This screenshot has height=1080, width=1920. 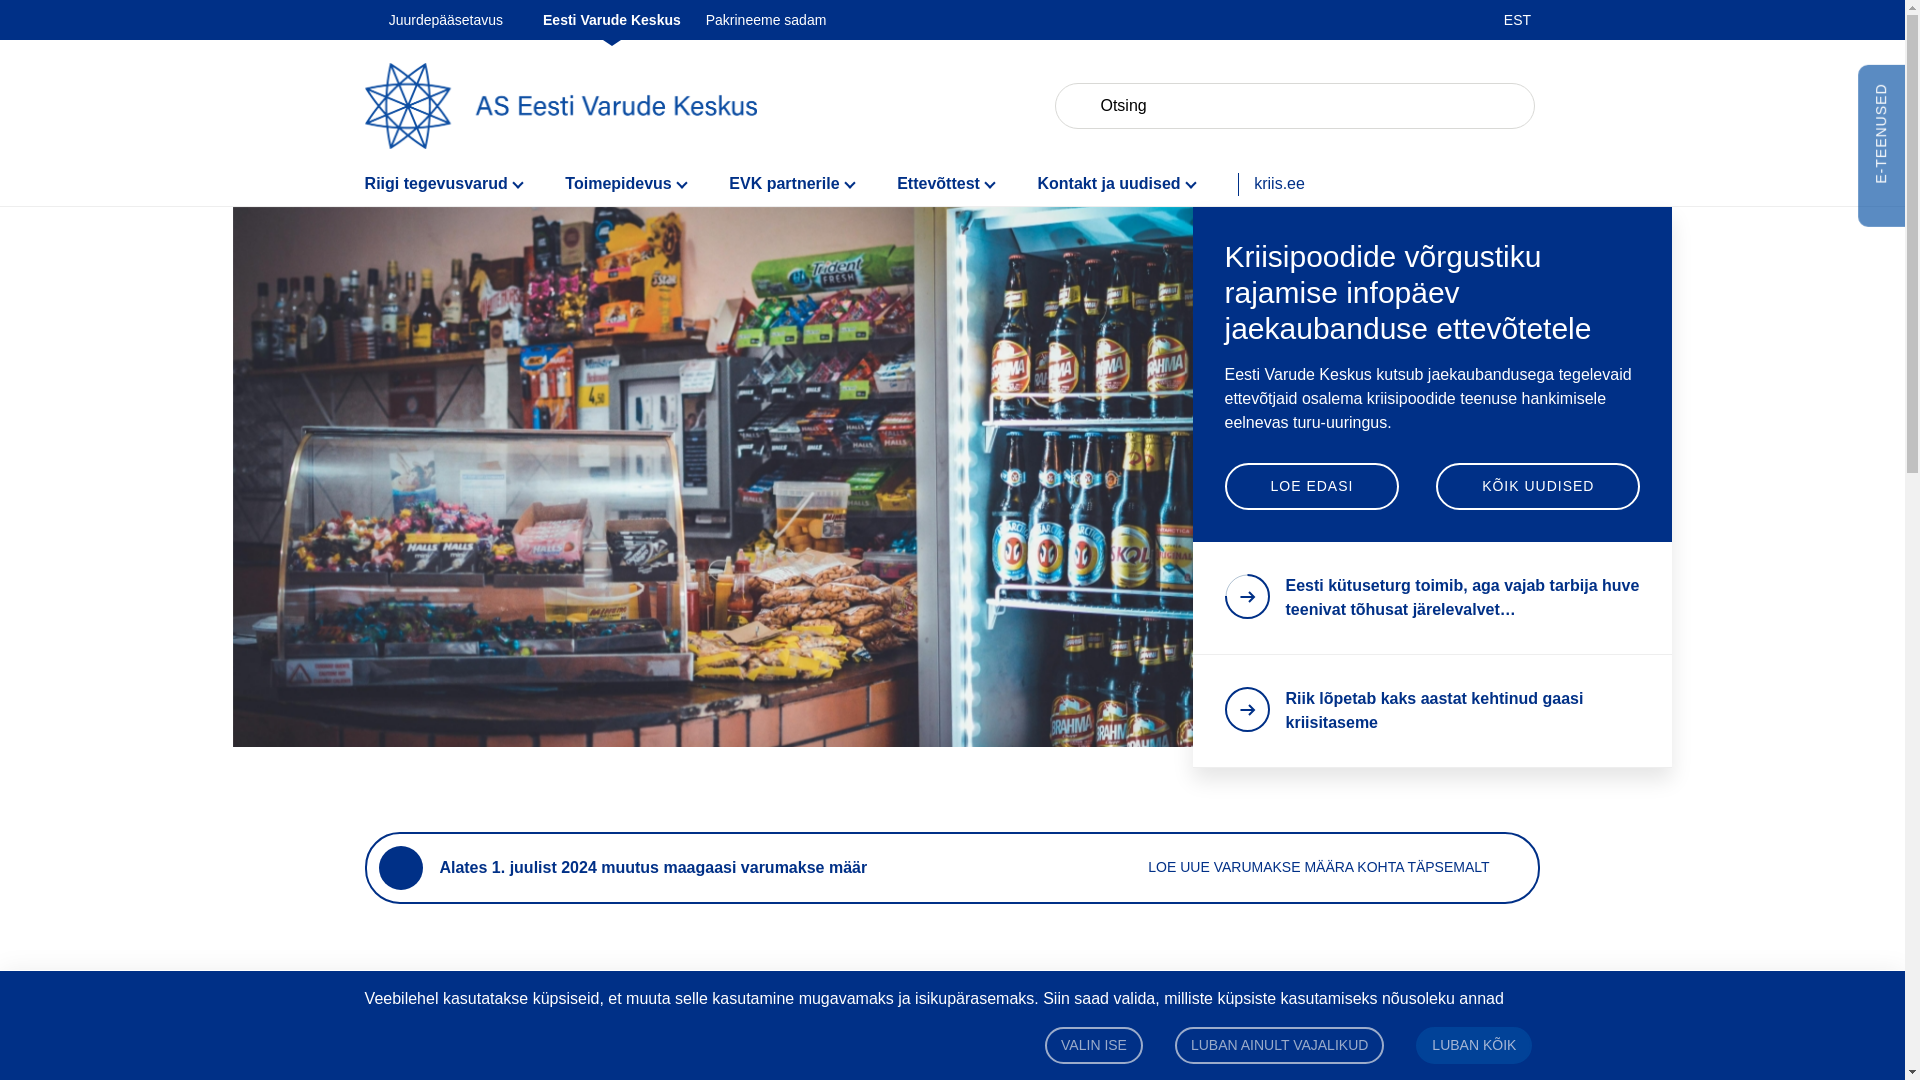 I want to click on LUBAN AINULT VAJALIKUD, so click(x=1280, y=1045).